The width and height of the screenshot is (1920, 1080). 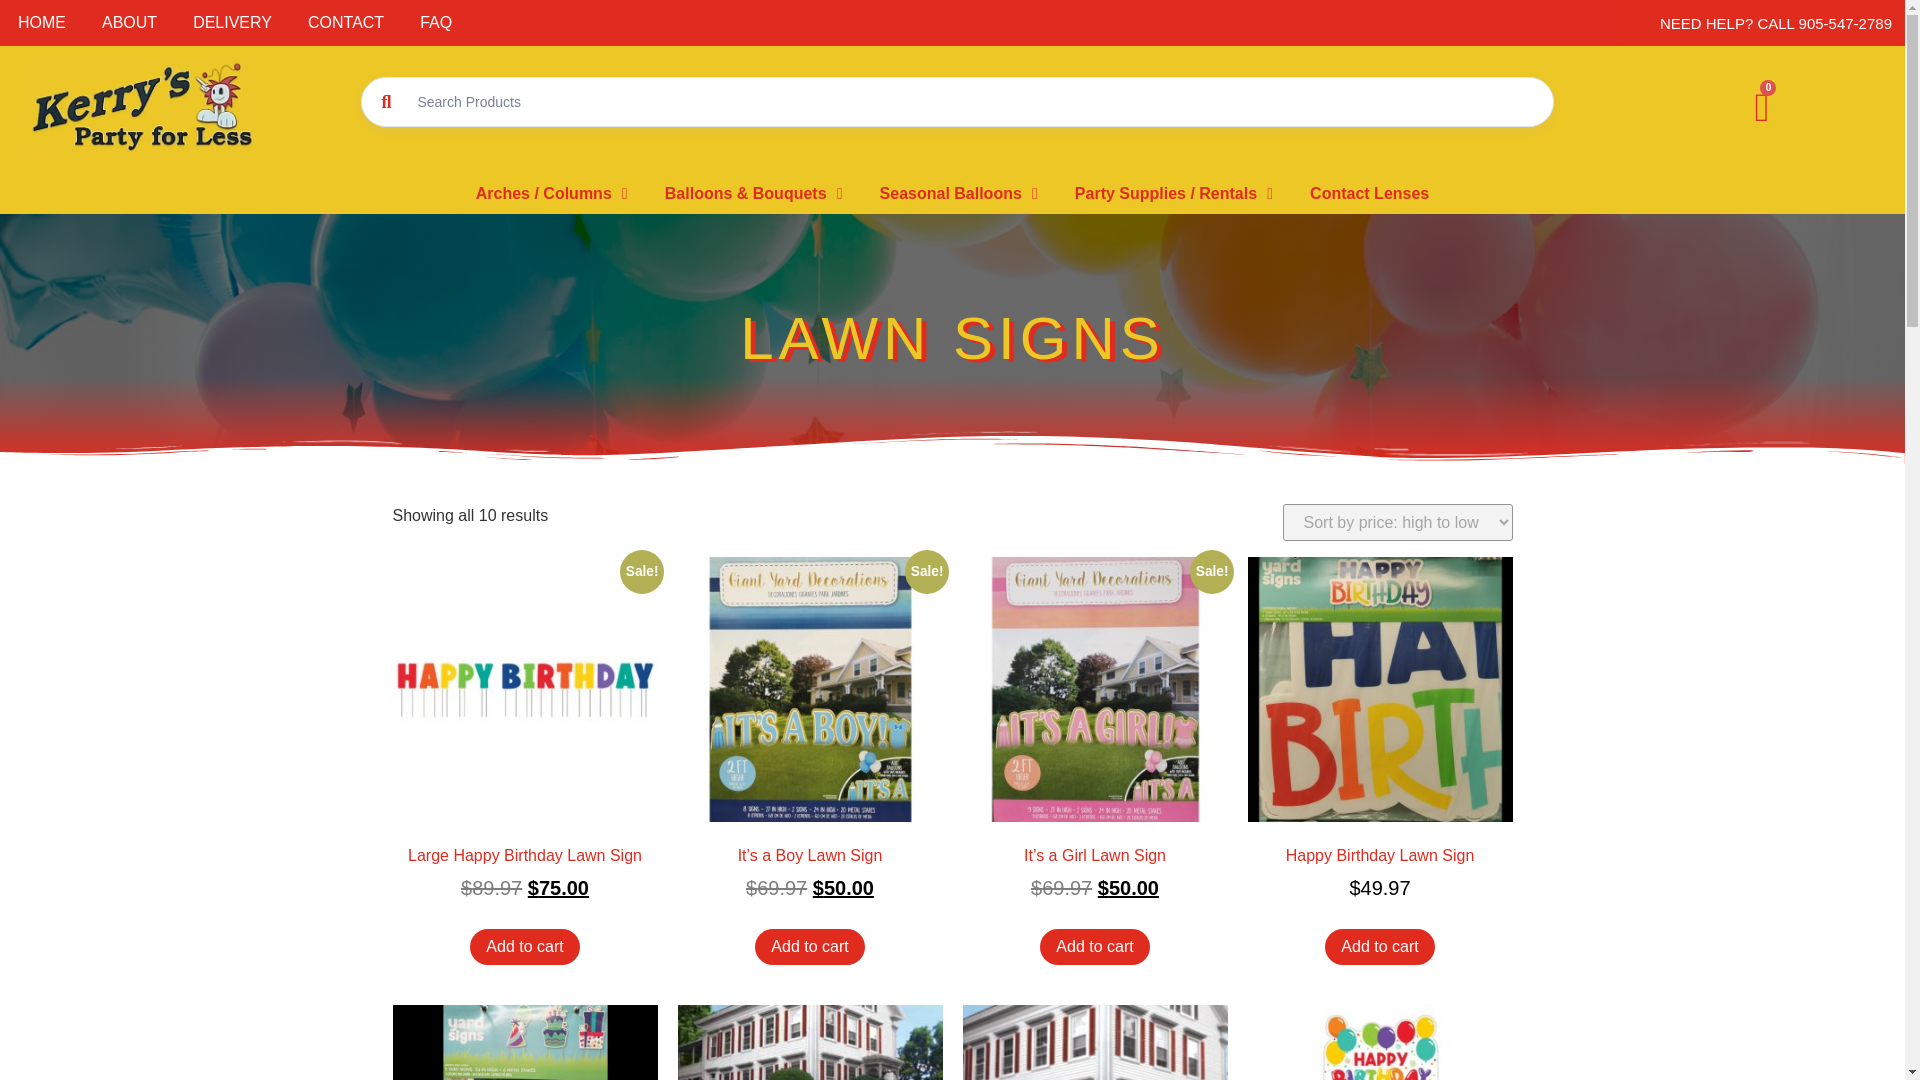 What do you see at coordinates (232, 23) in the screenshot?
I see `DELIVERY` at bounding box center [232, 23].